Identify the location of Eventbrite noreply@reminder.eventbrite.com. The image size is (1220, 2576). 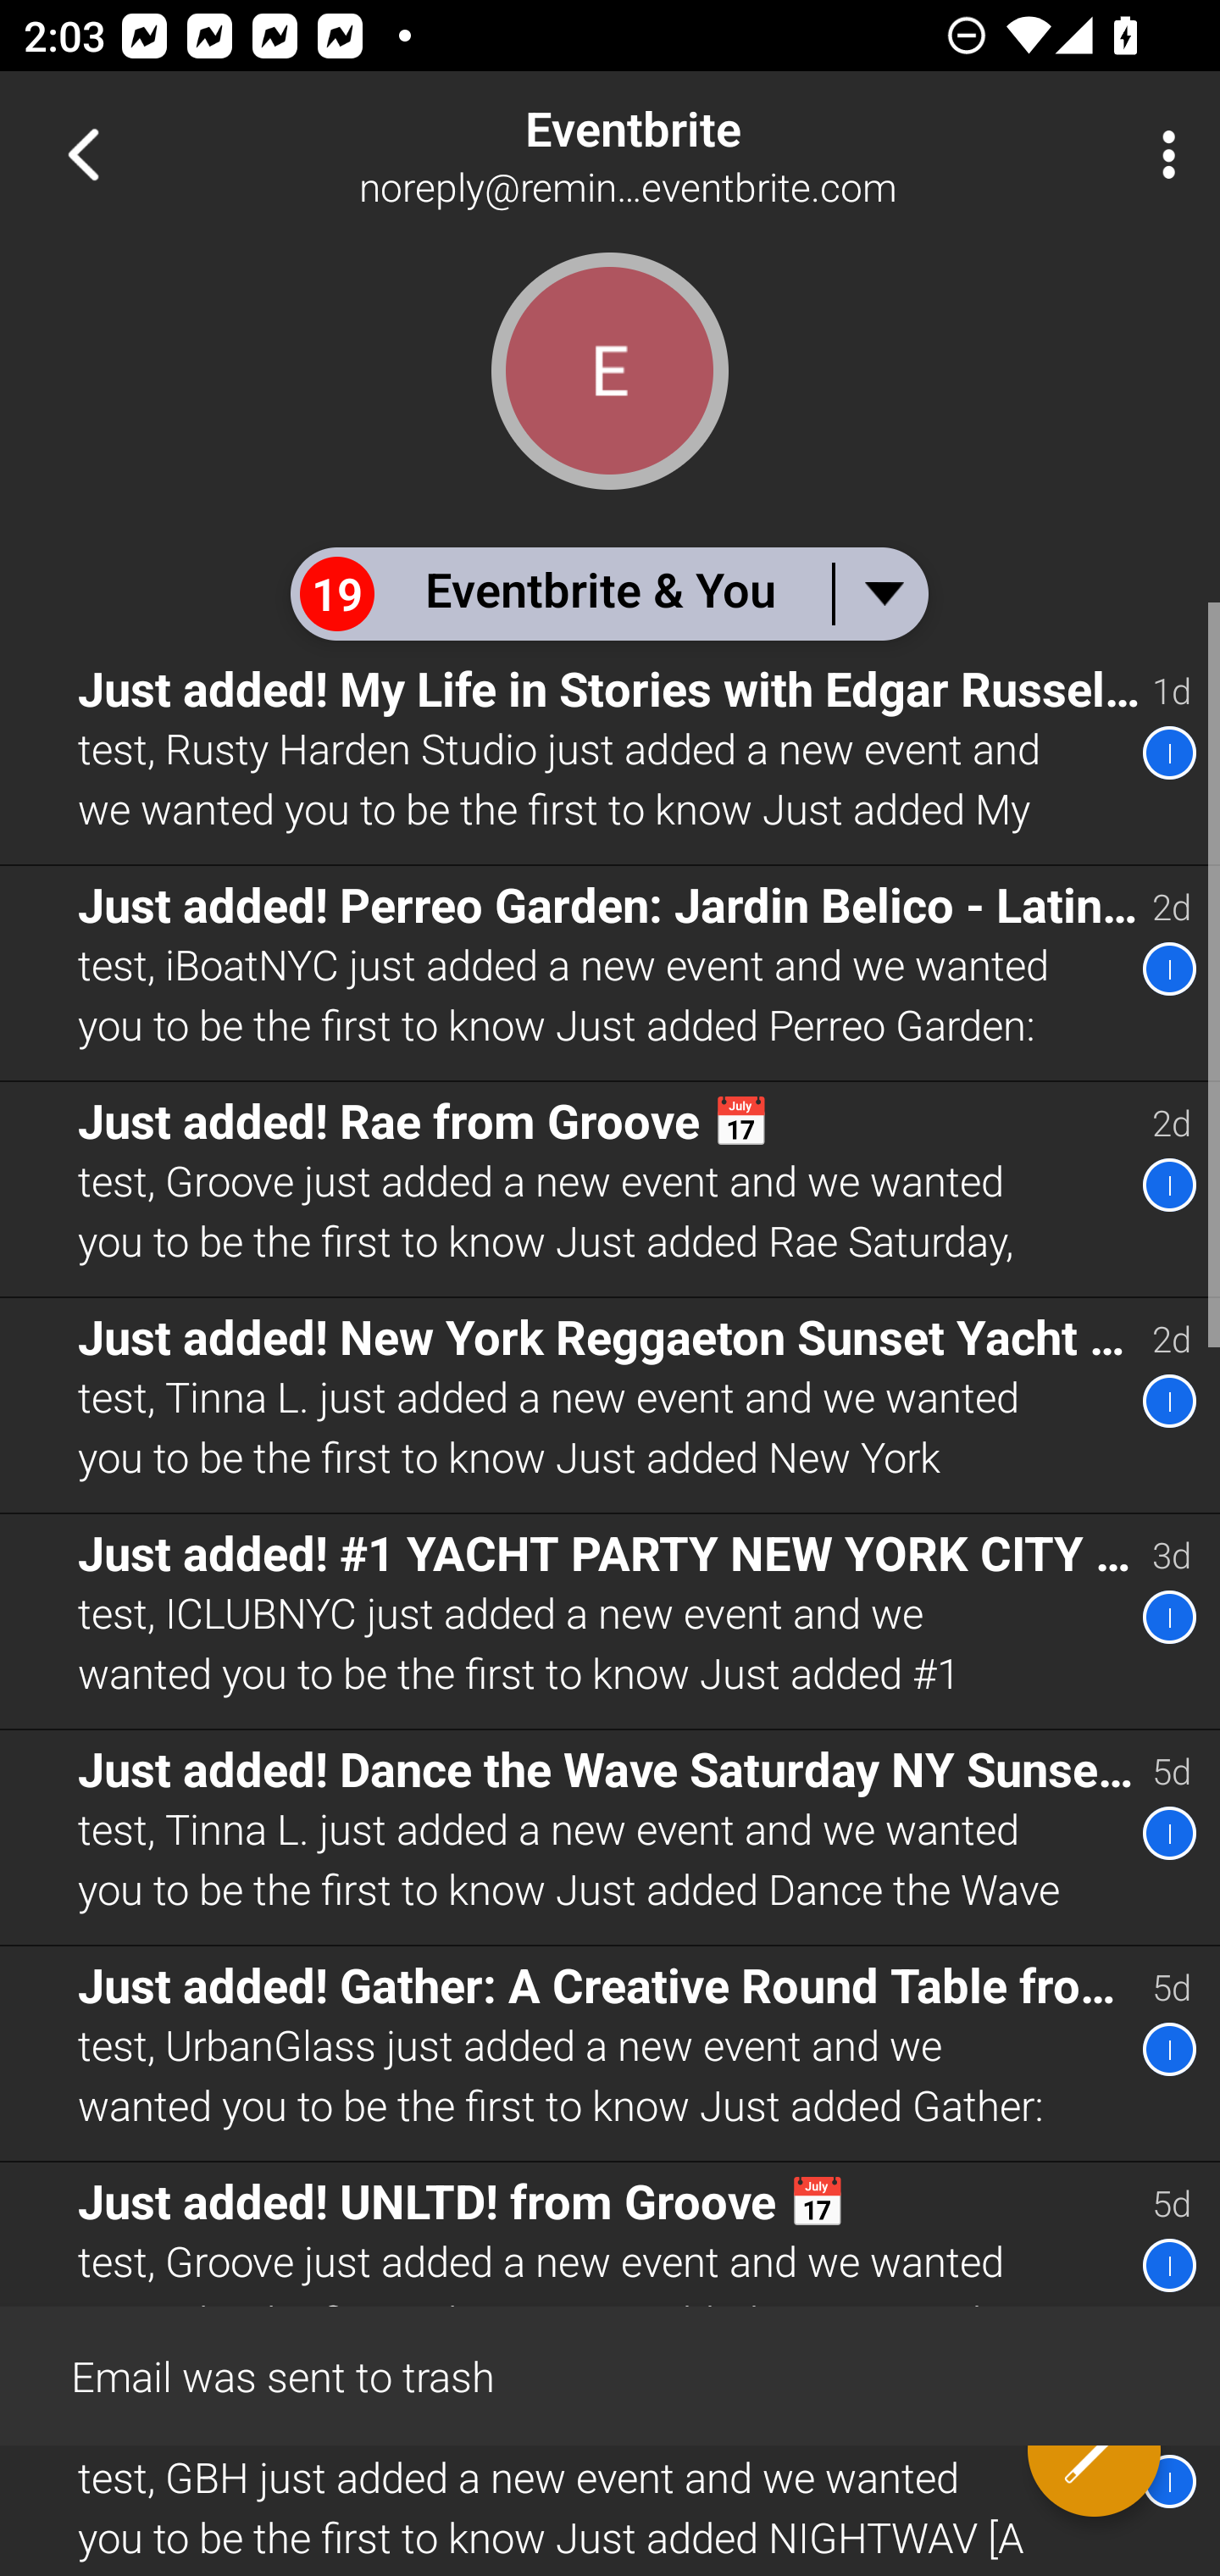
(717, 154).